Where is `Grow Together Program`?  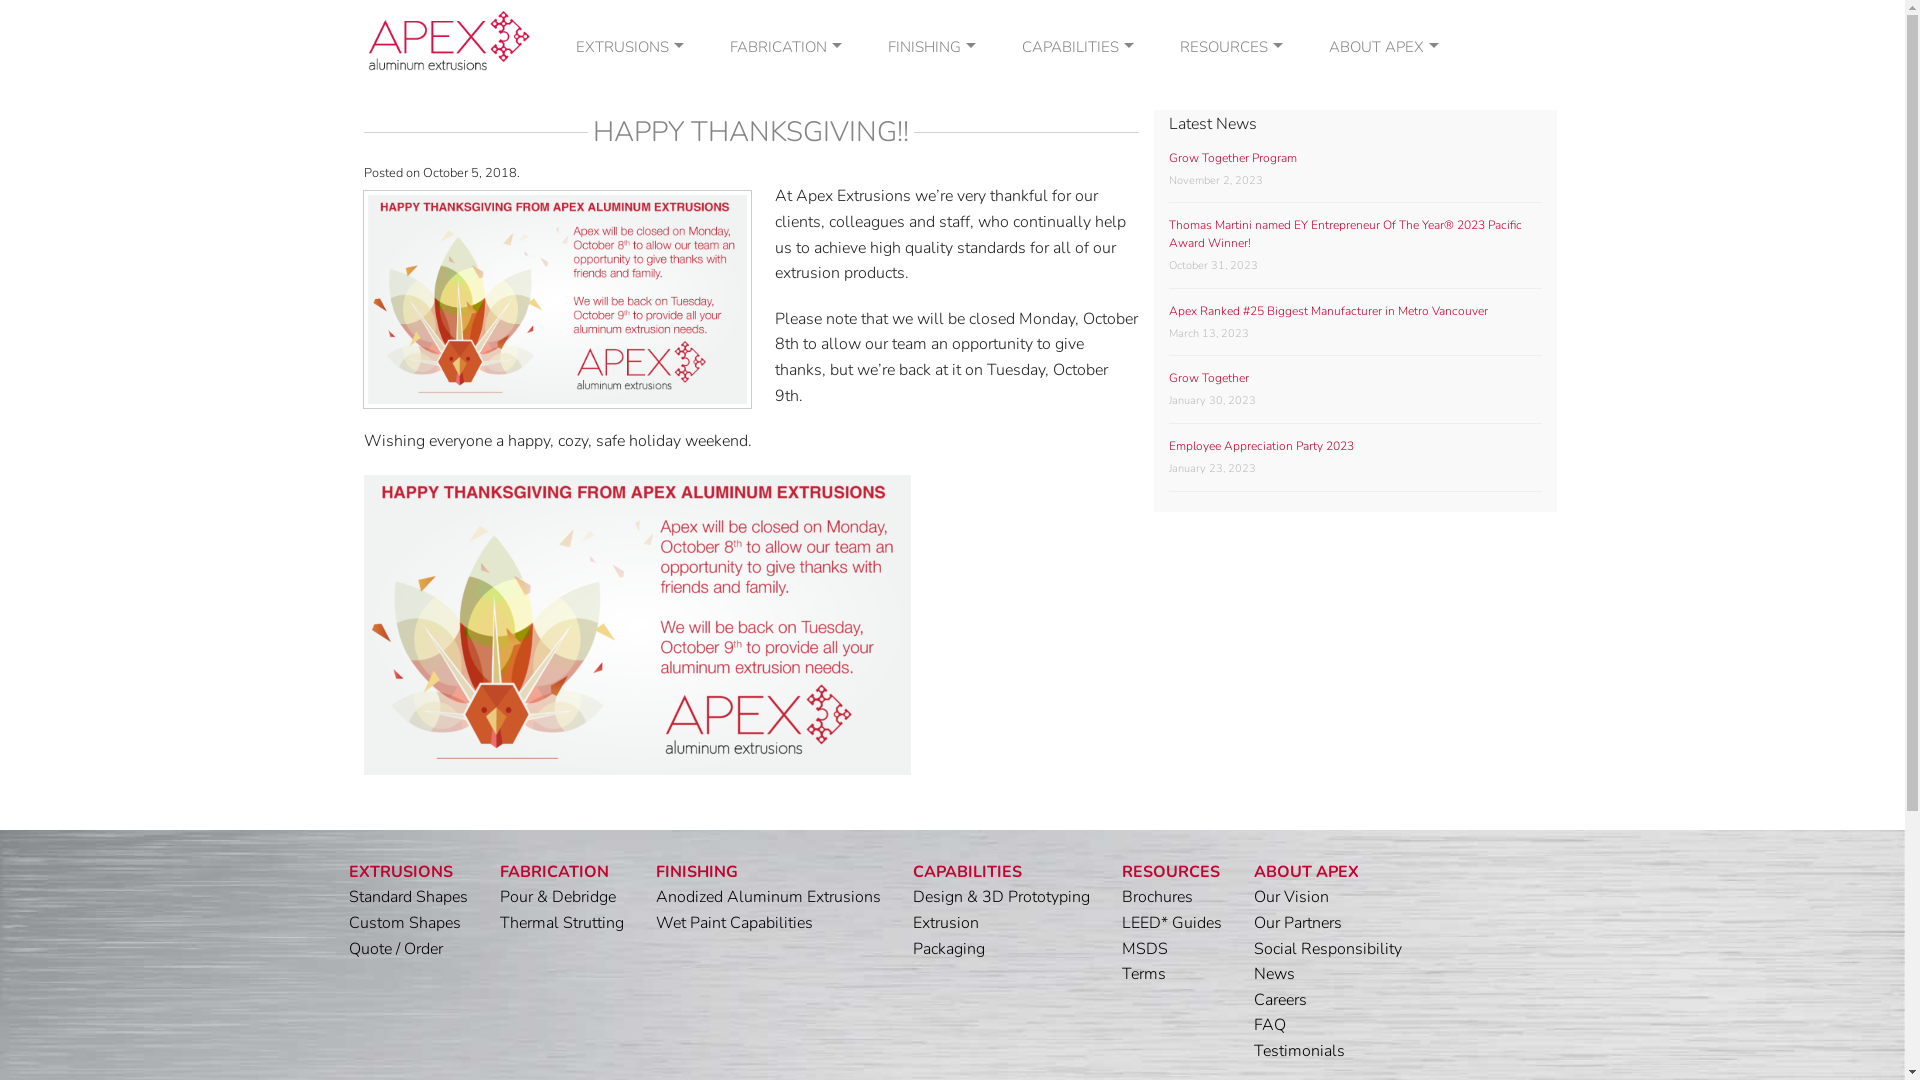
Grow Together Program is located at coordinates (1233, 158).